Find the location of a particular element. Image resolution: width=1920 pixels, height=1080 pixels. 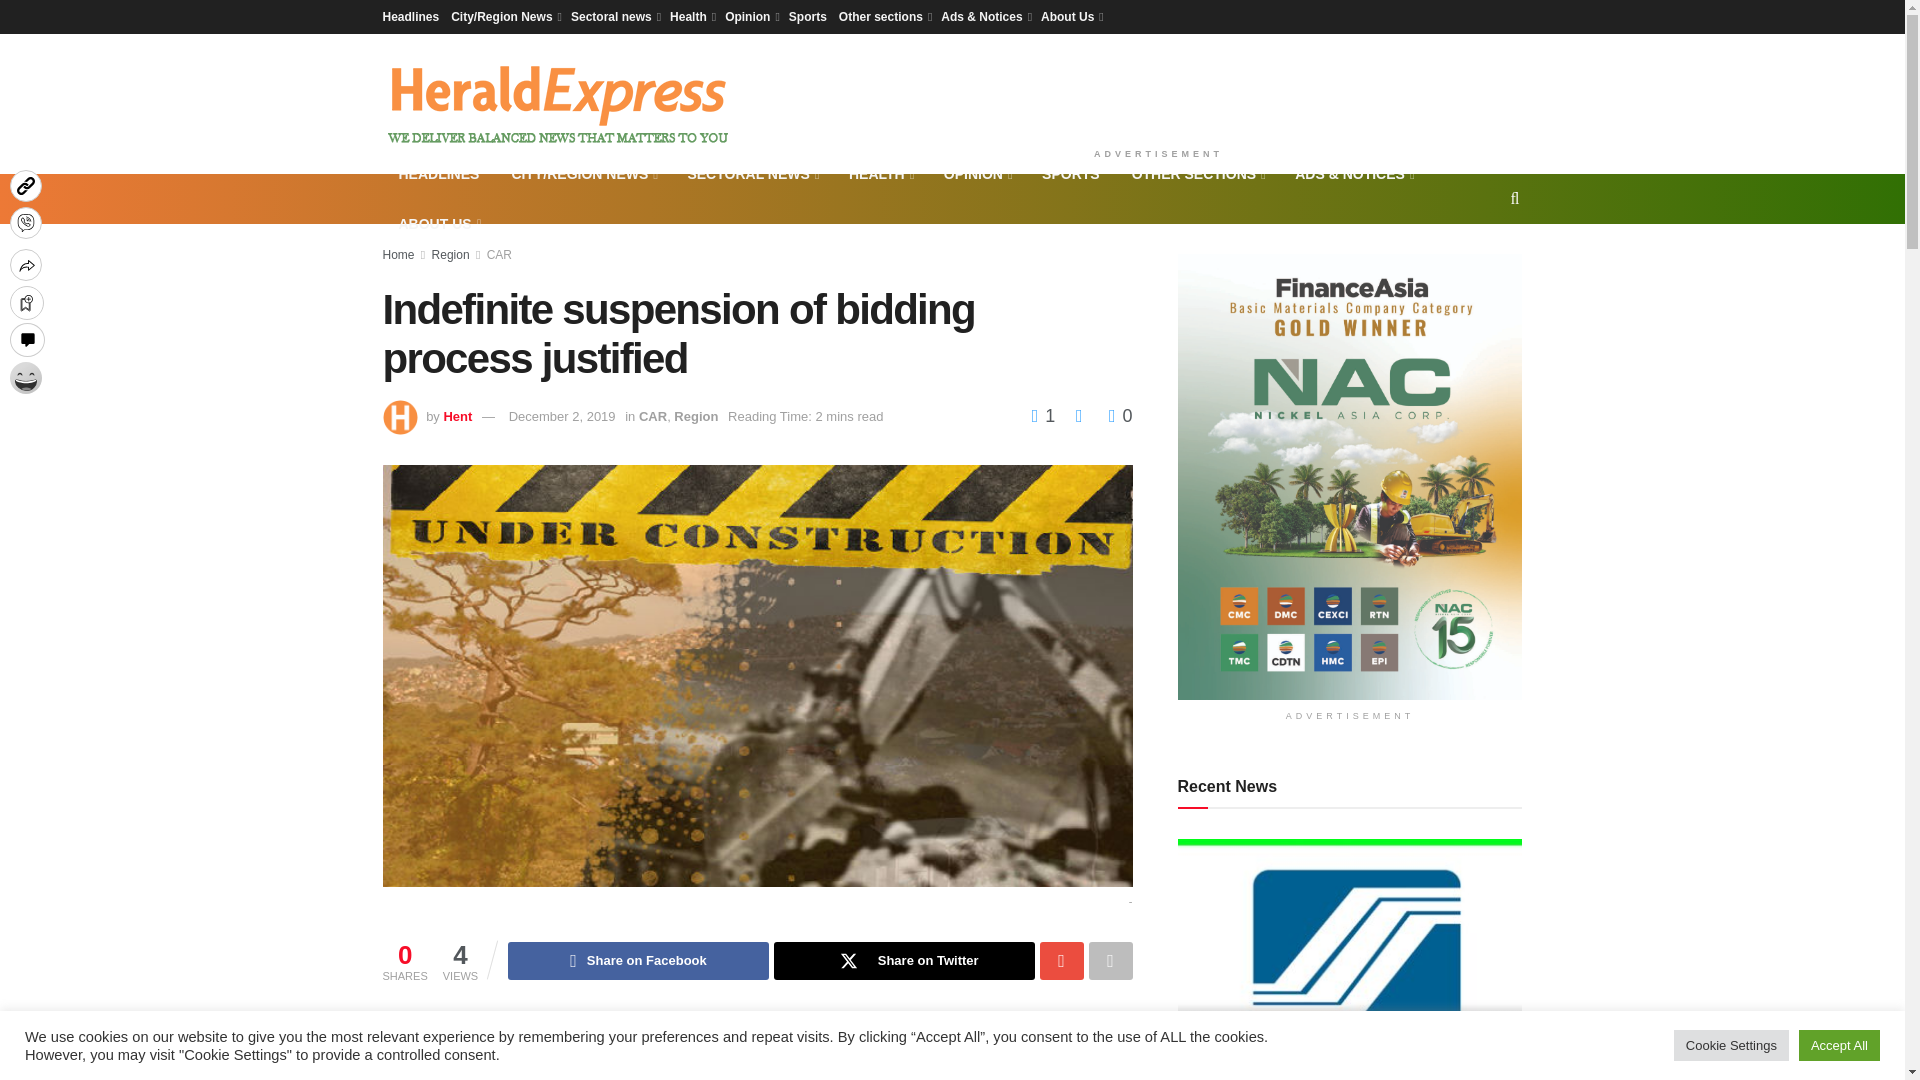

Headlines is located at coordinates (410, 16).